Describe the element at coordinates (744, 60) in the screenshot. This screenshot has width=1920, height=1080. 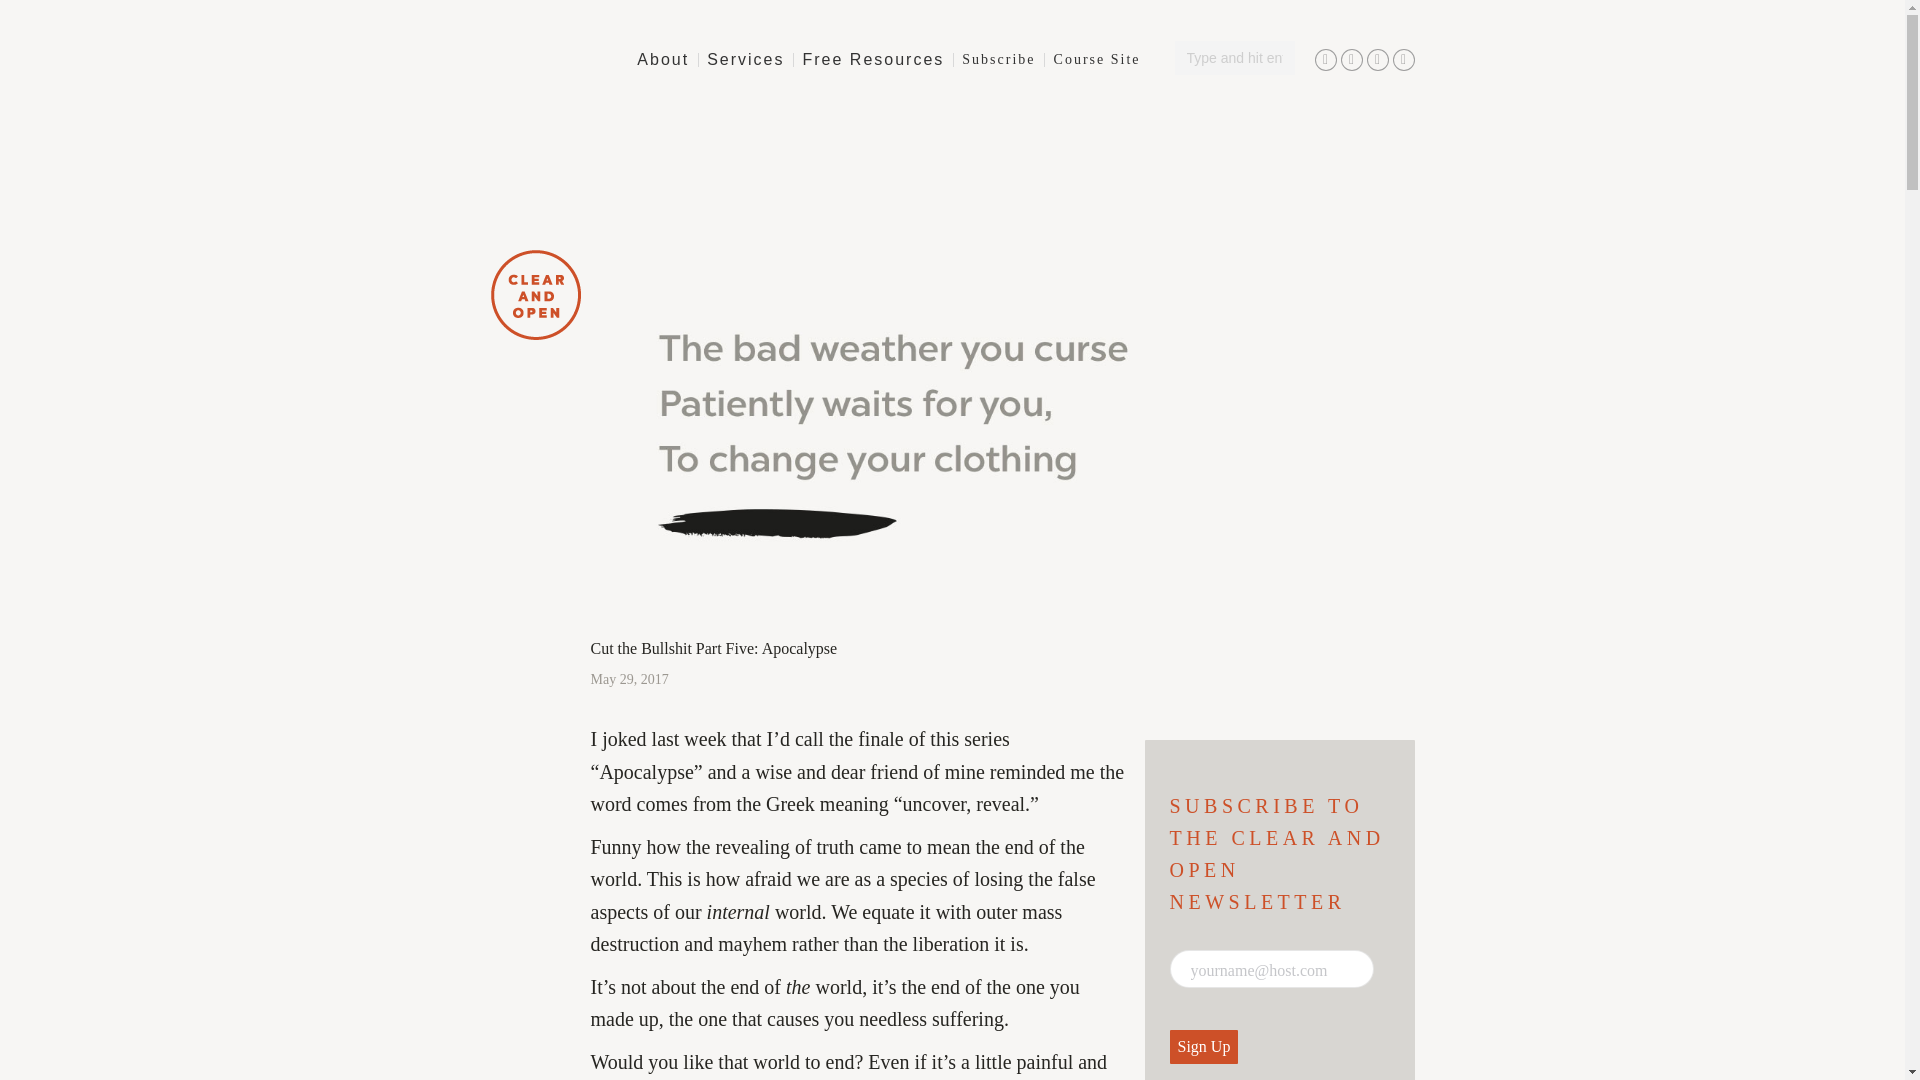
I see `Services` at that location.